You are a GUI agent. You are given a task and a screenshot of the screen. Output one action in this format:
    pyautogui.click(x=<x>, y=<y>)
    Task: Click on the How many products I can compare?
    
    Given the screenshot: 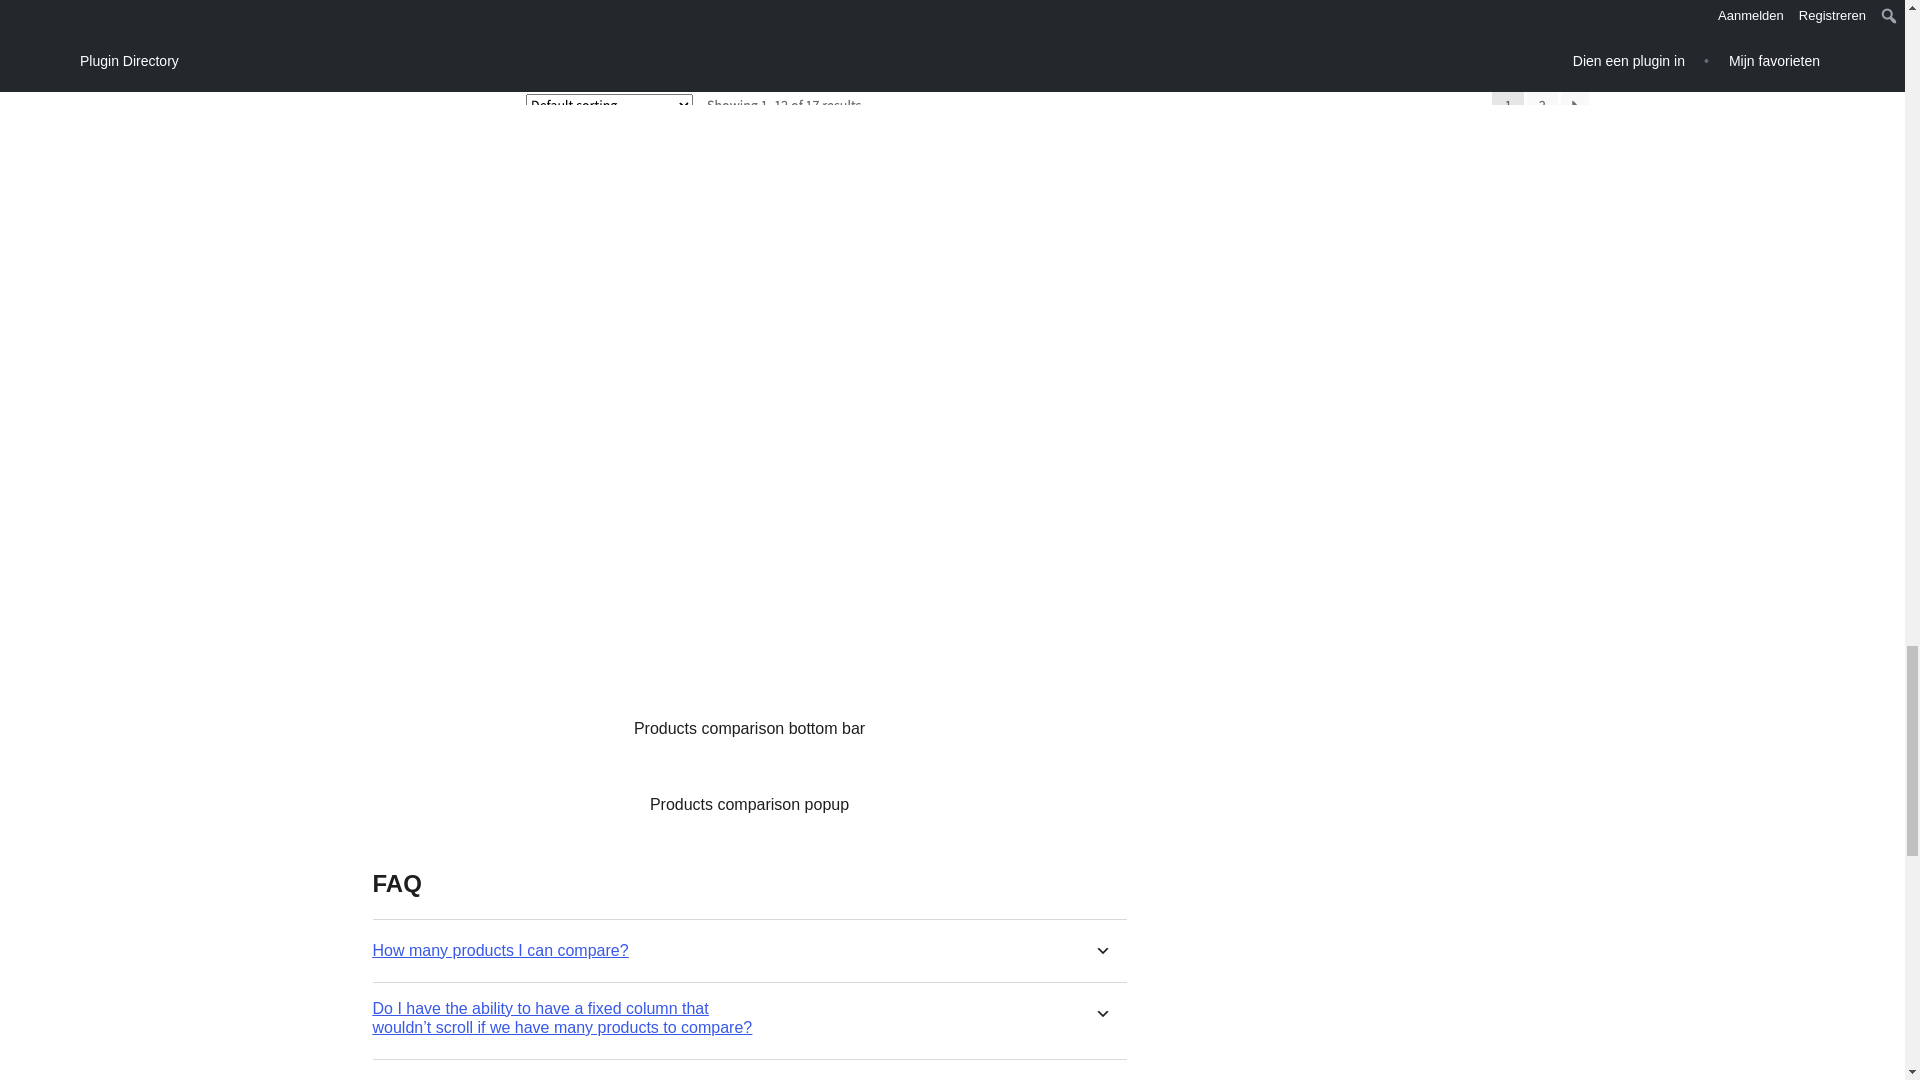 What is the action you would take?
    pyautogui.click(x=500, y=950)
    